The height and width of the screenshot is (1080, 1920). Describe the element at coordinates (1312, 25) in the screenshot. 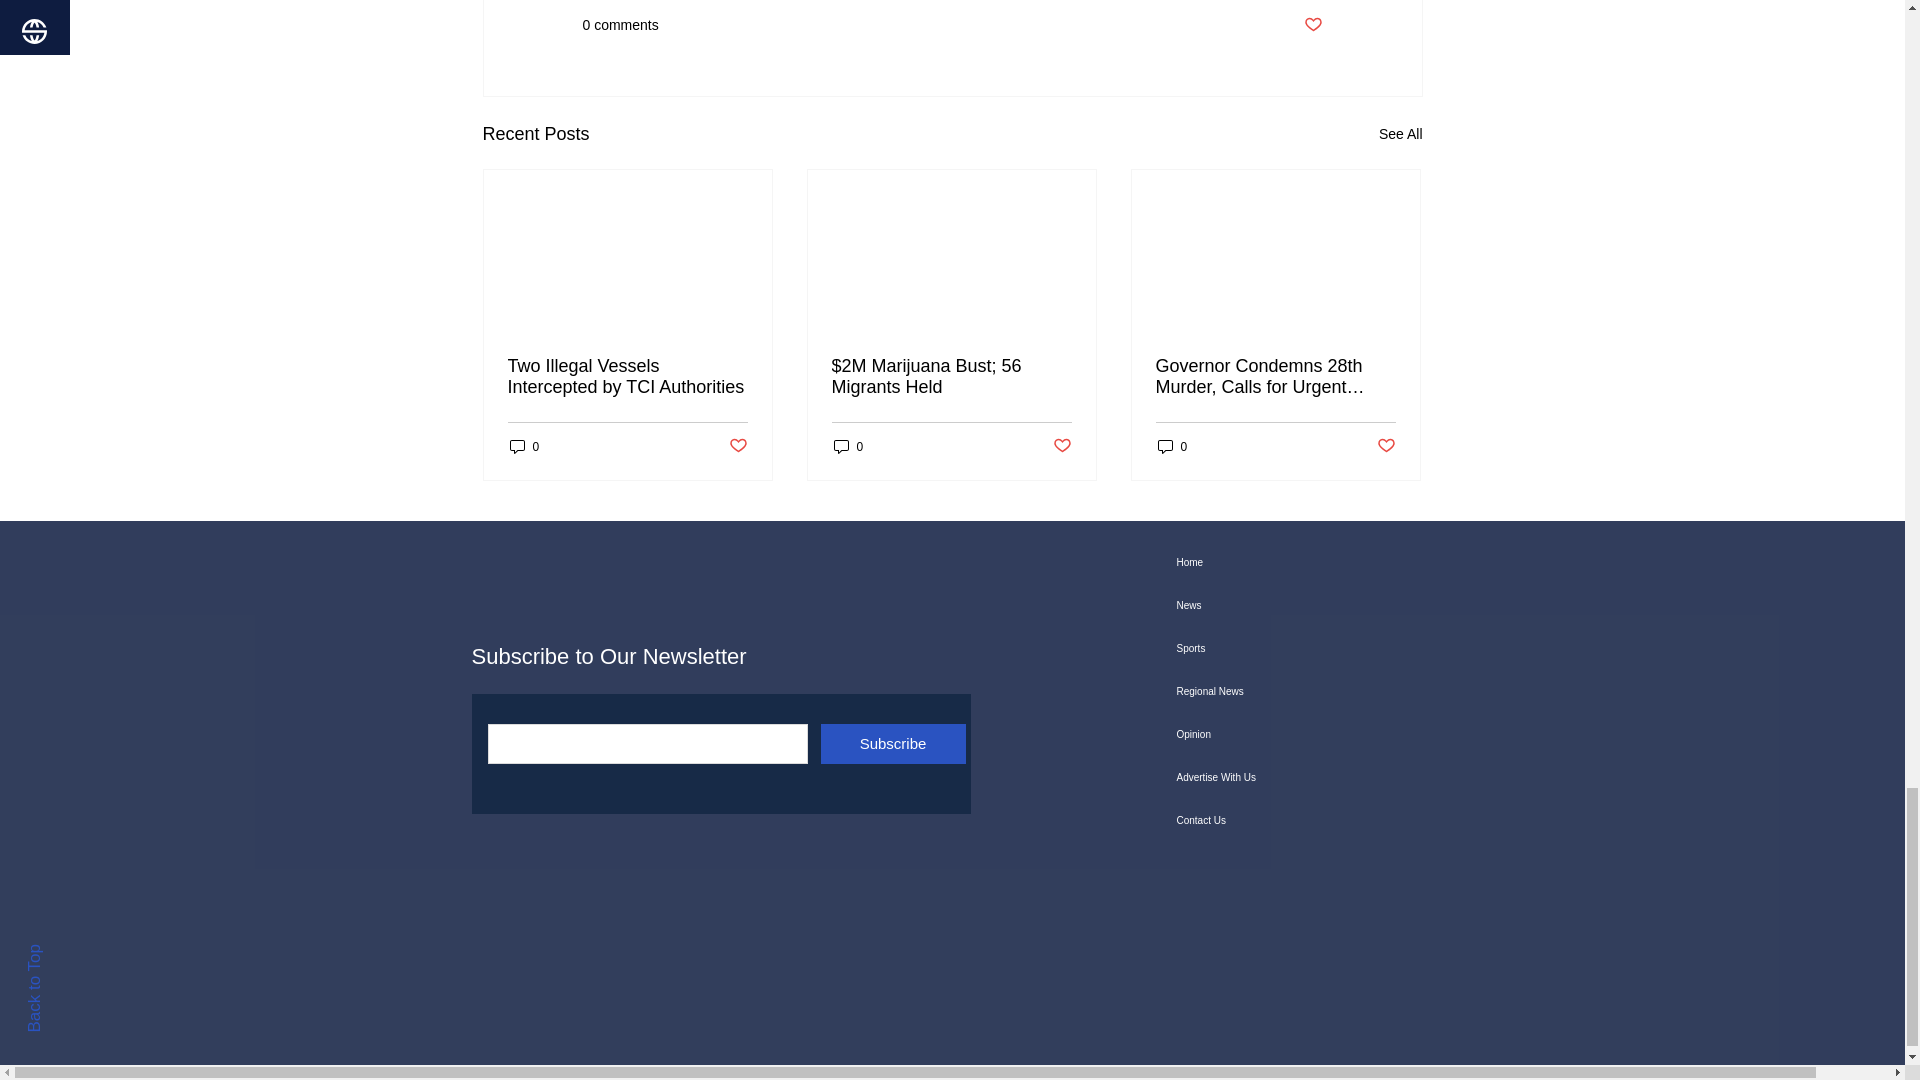

I see `Post not marked as liked` at that location.